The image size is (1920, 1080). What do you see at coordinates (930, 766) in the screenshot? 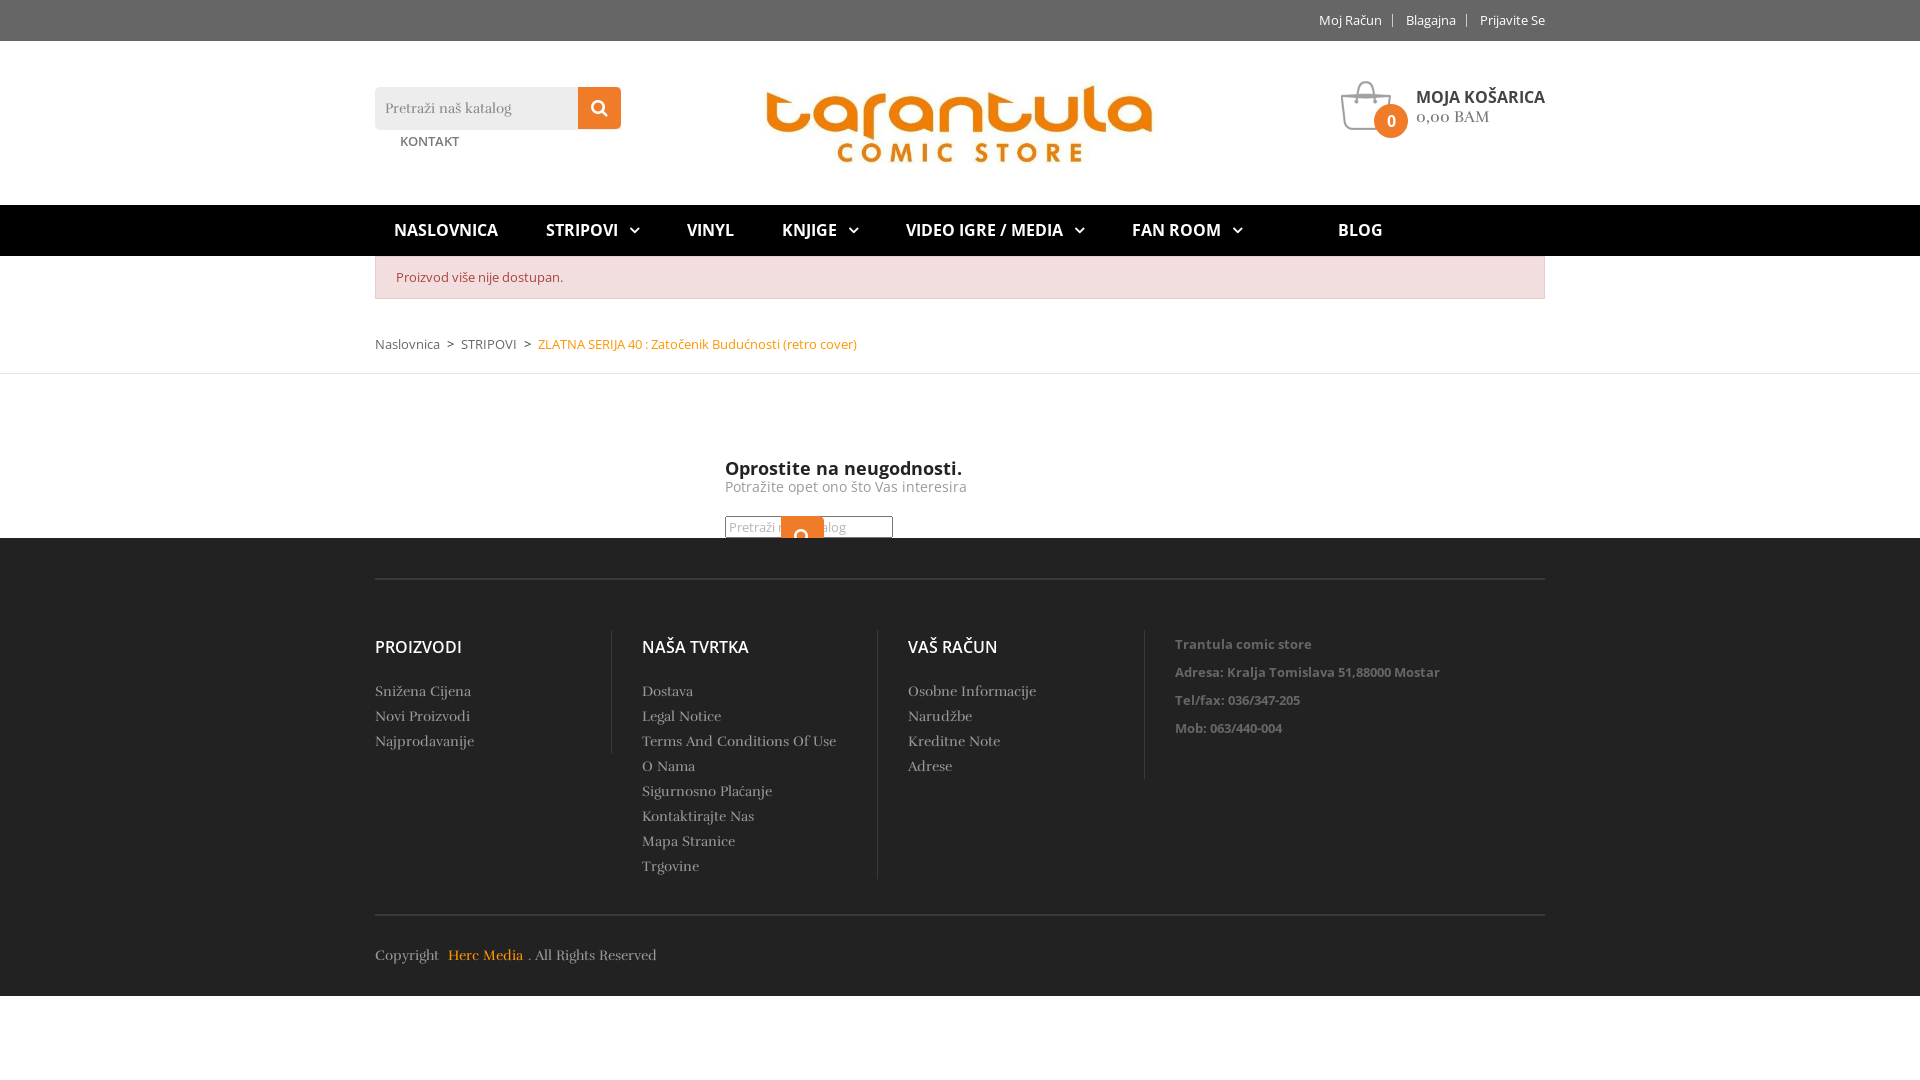
I see `Adrese` at bounding box center [930, 766].